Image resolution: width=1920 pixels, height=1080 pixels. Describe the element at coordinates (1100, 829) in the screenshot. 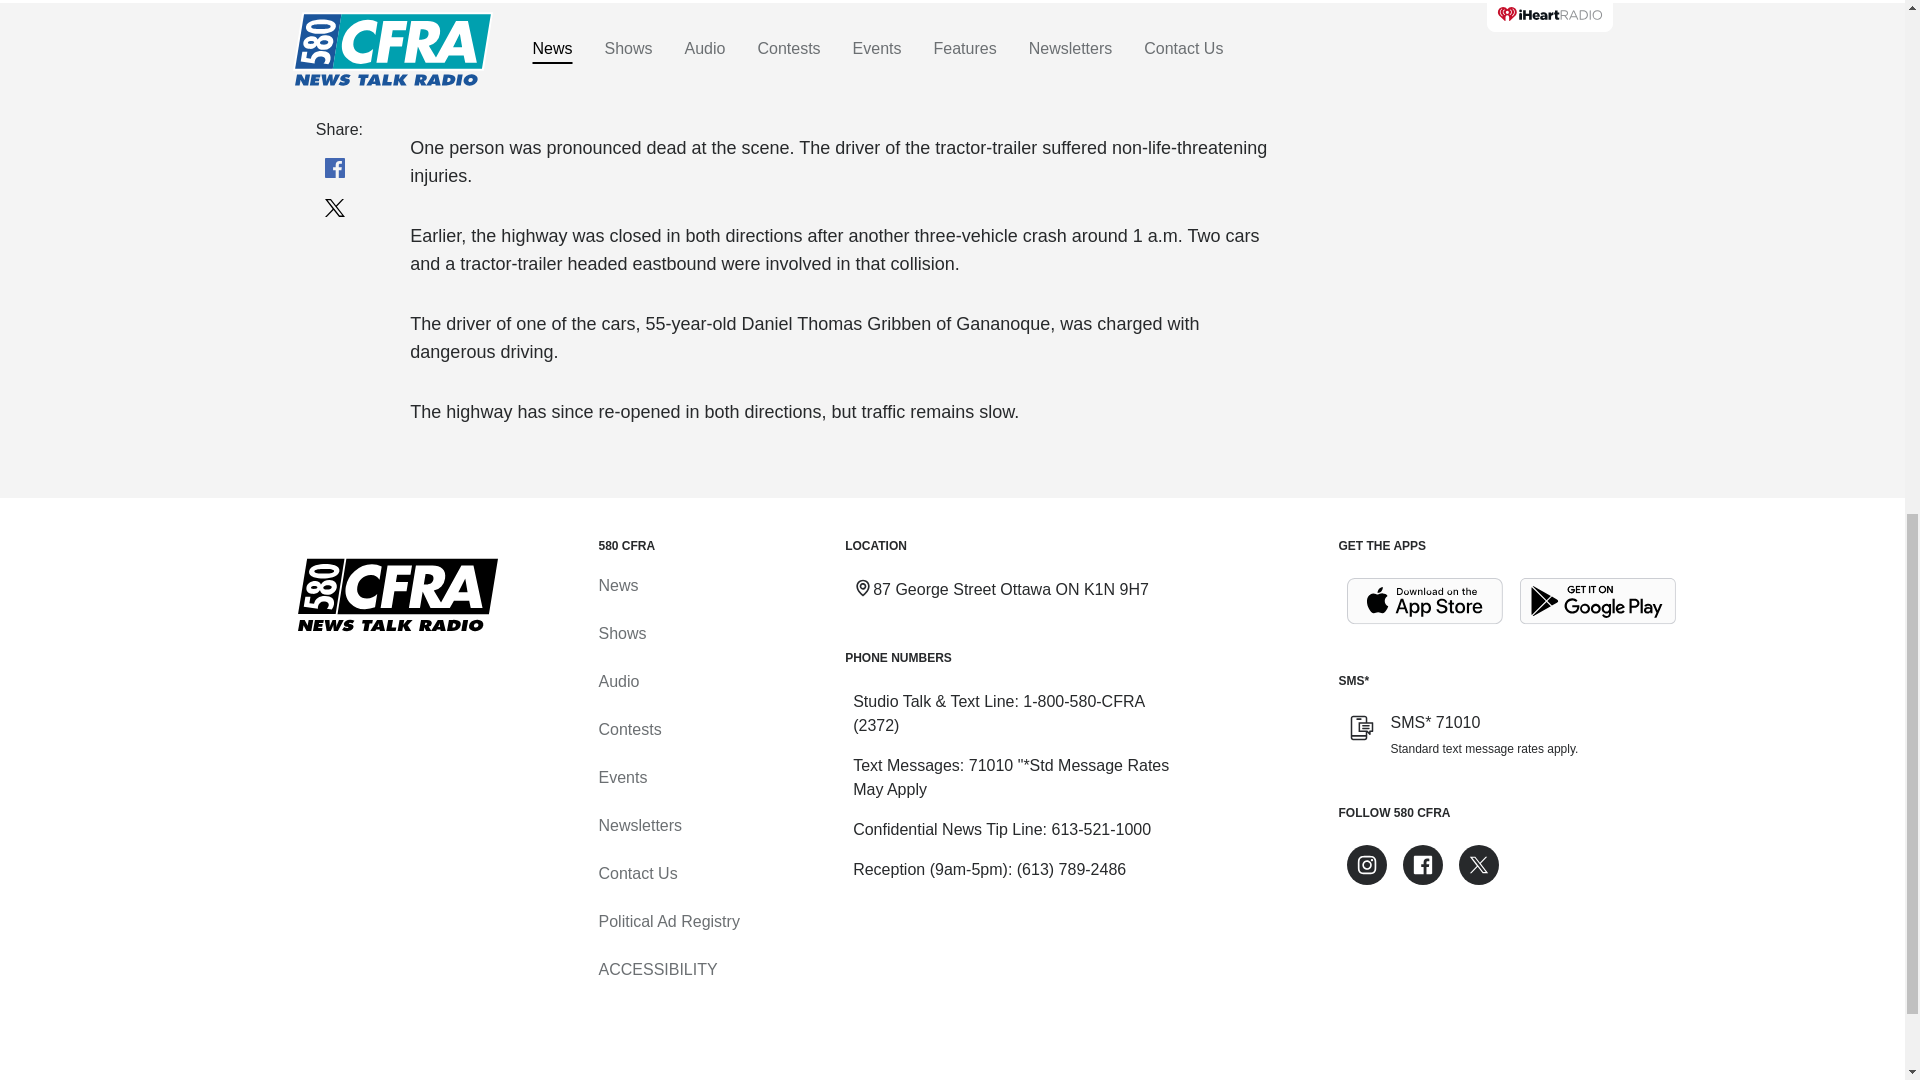

I see `613-521-1000` at that location.